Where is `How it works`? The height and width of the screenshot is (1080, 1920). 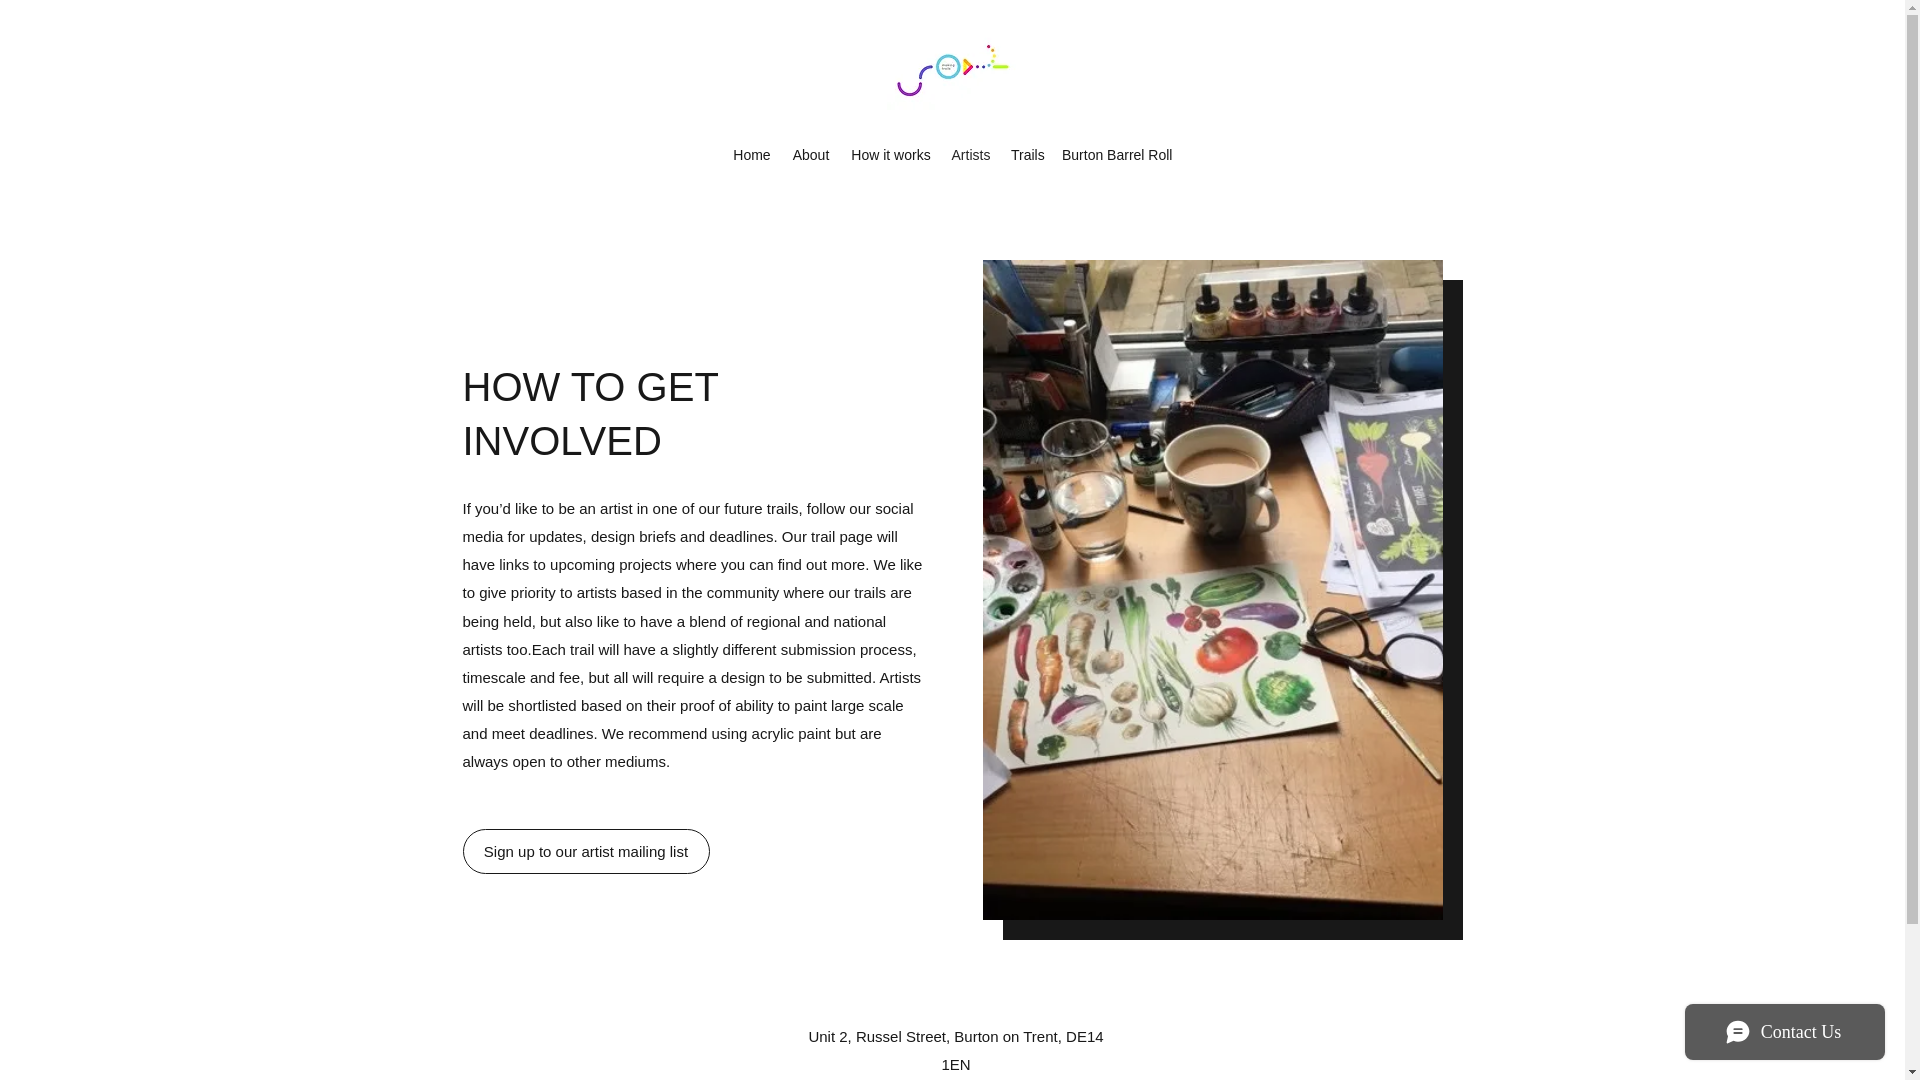
How it works is located at coordinates (890, 154).